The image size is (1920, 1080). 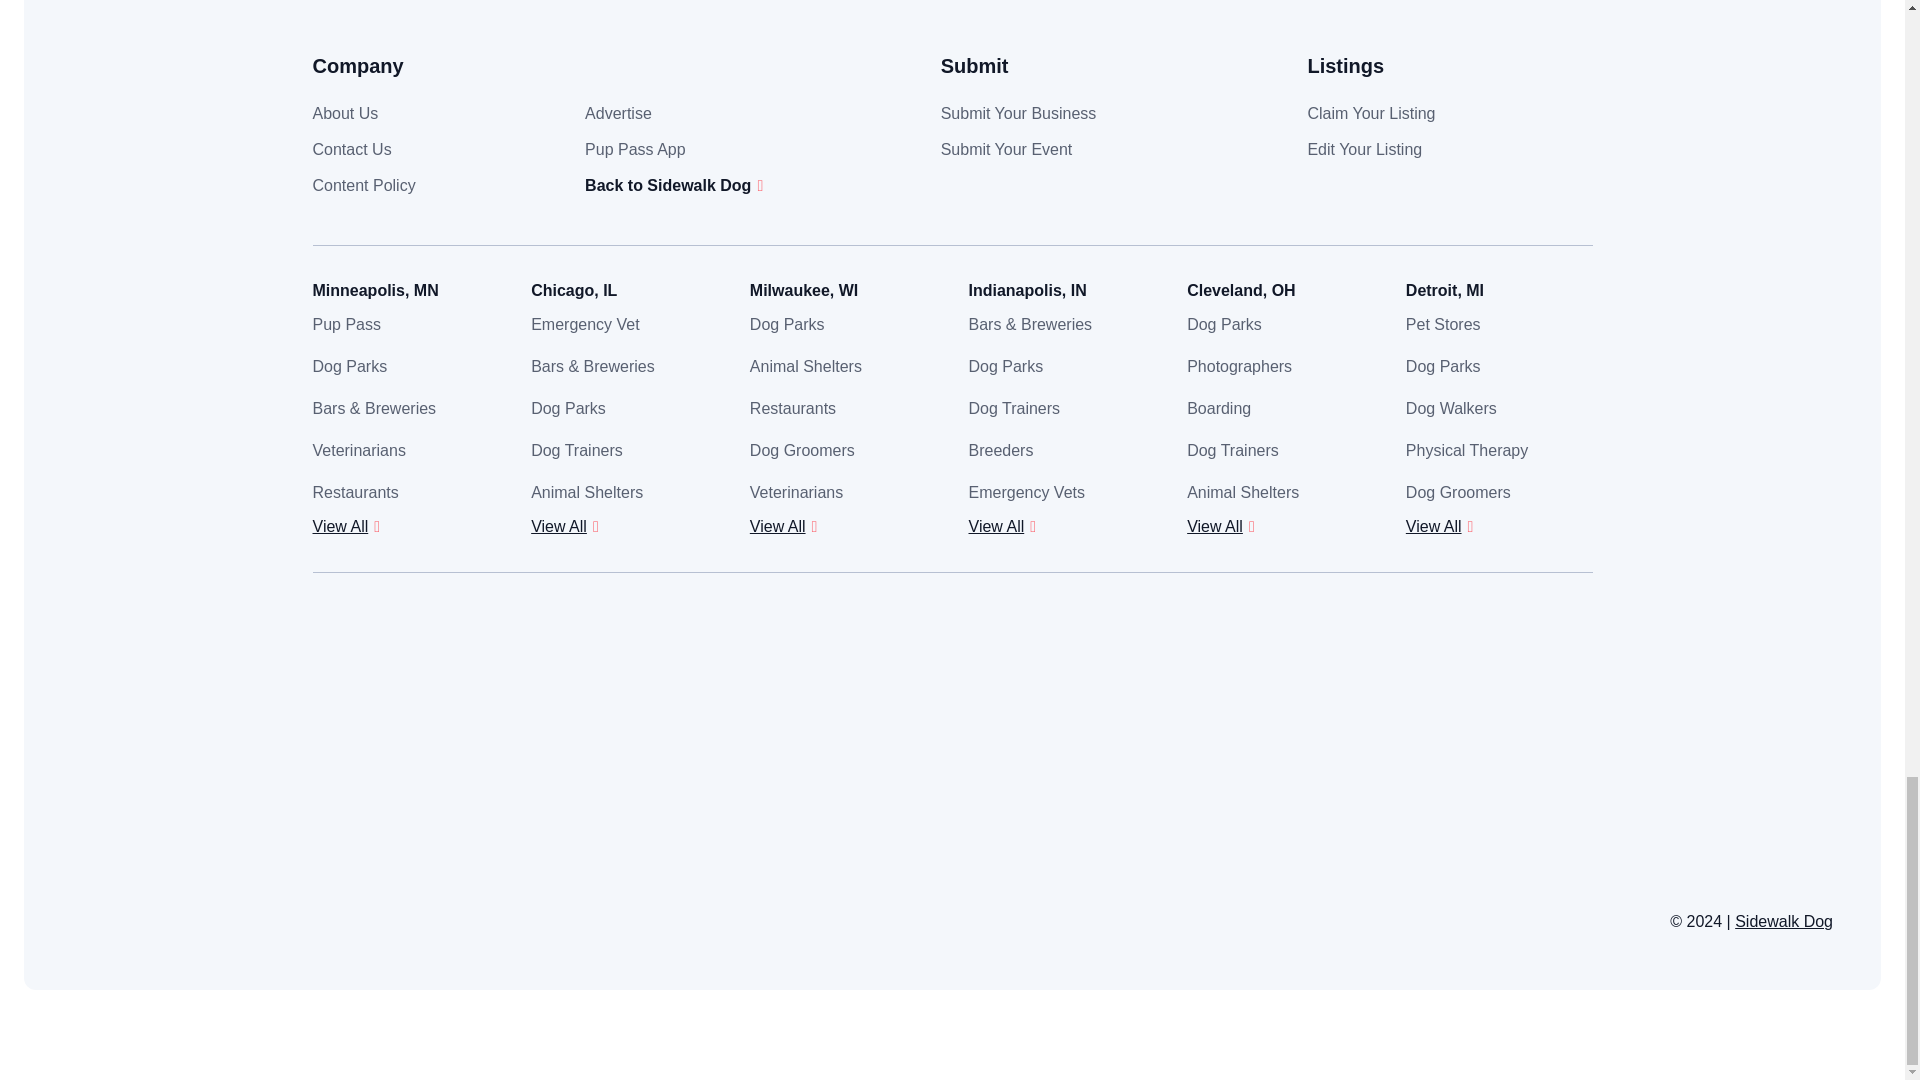 What do you see at coordinates (351, 149) in the screenshot?
I see `Contact Us` at bounding box center [351, 149].